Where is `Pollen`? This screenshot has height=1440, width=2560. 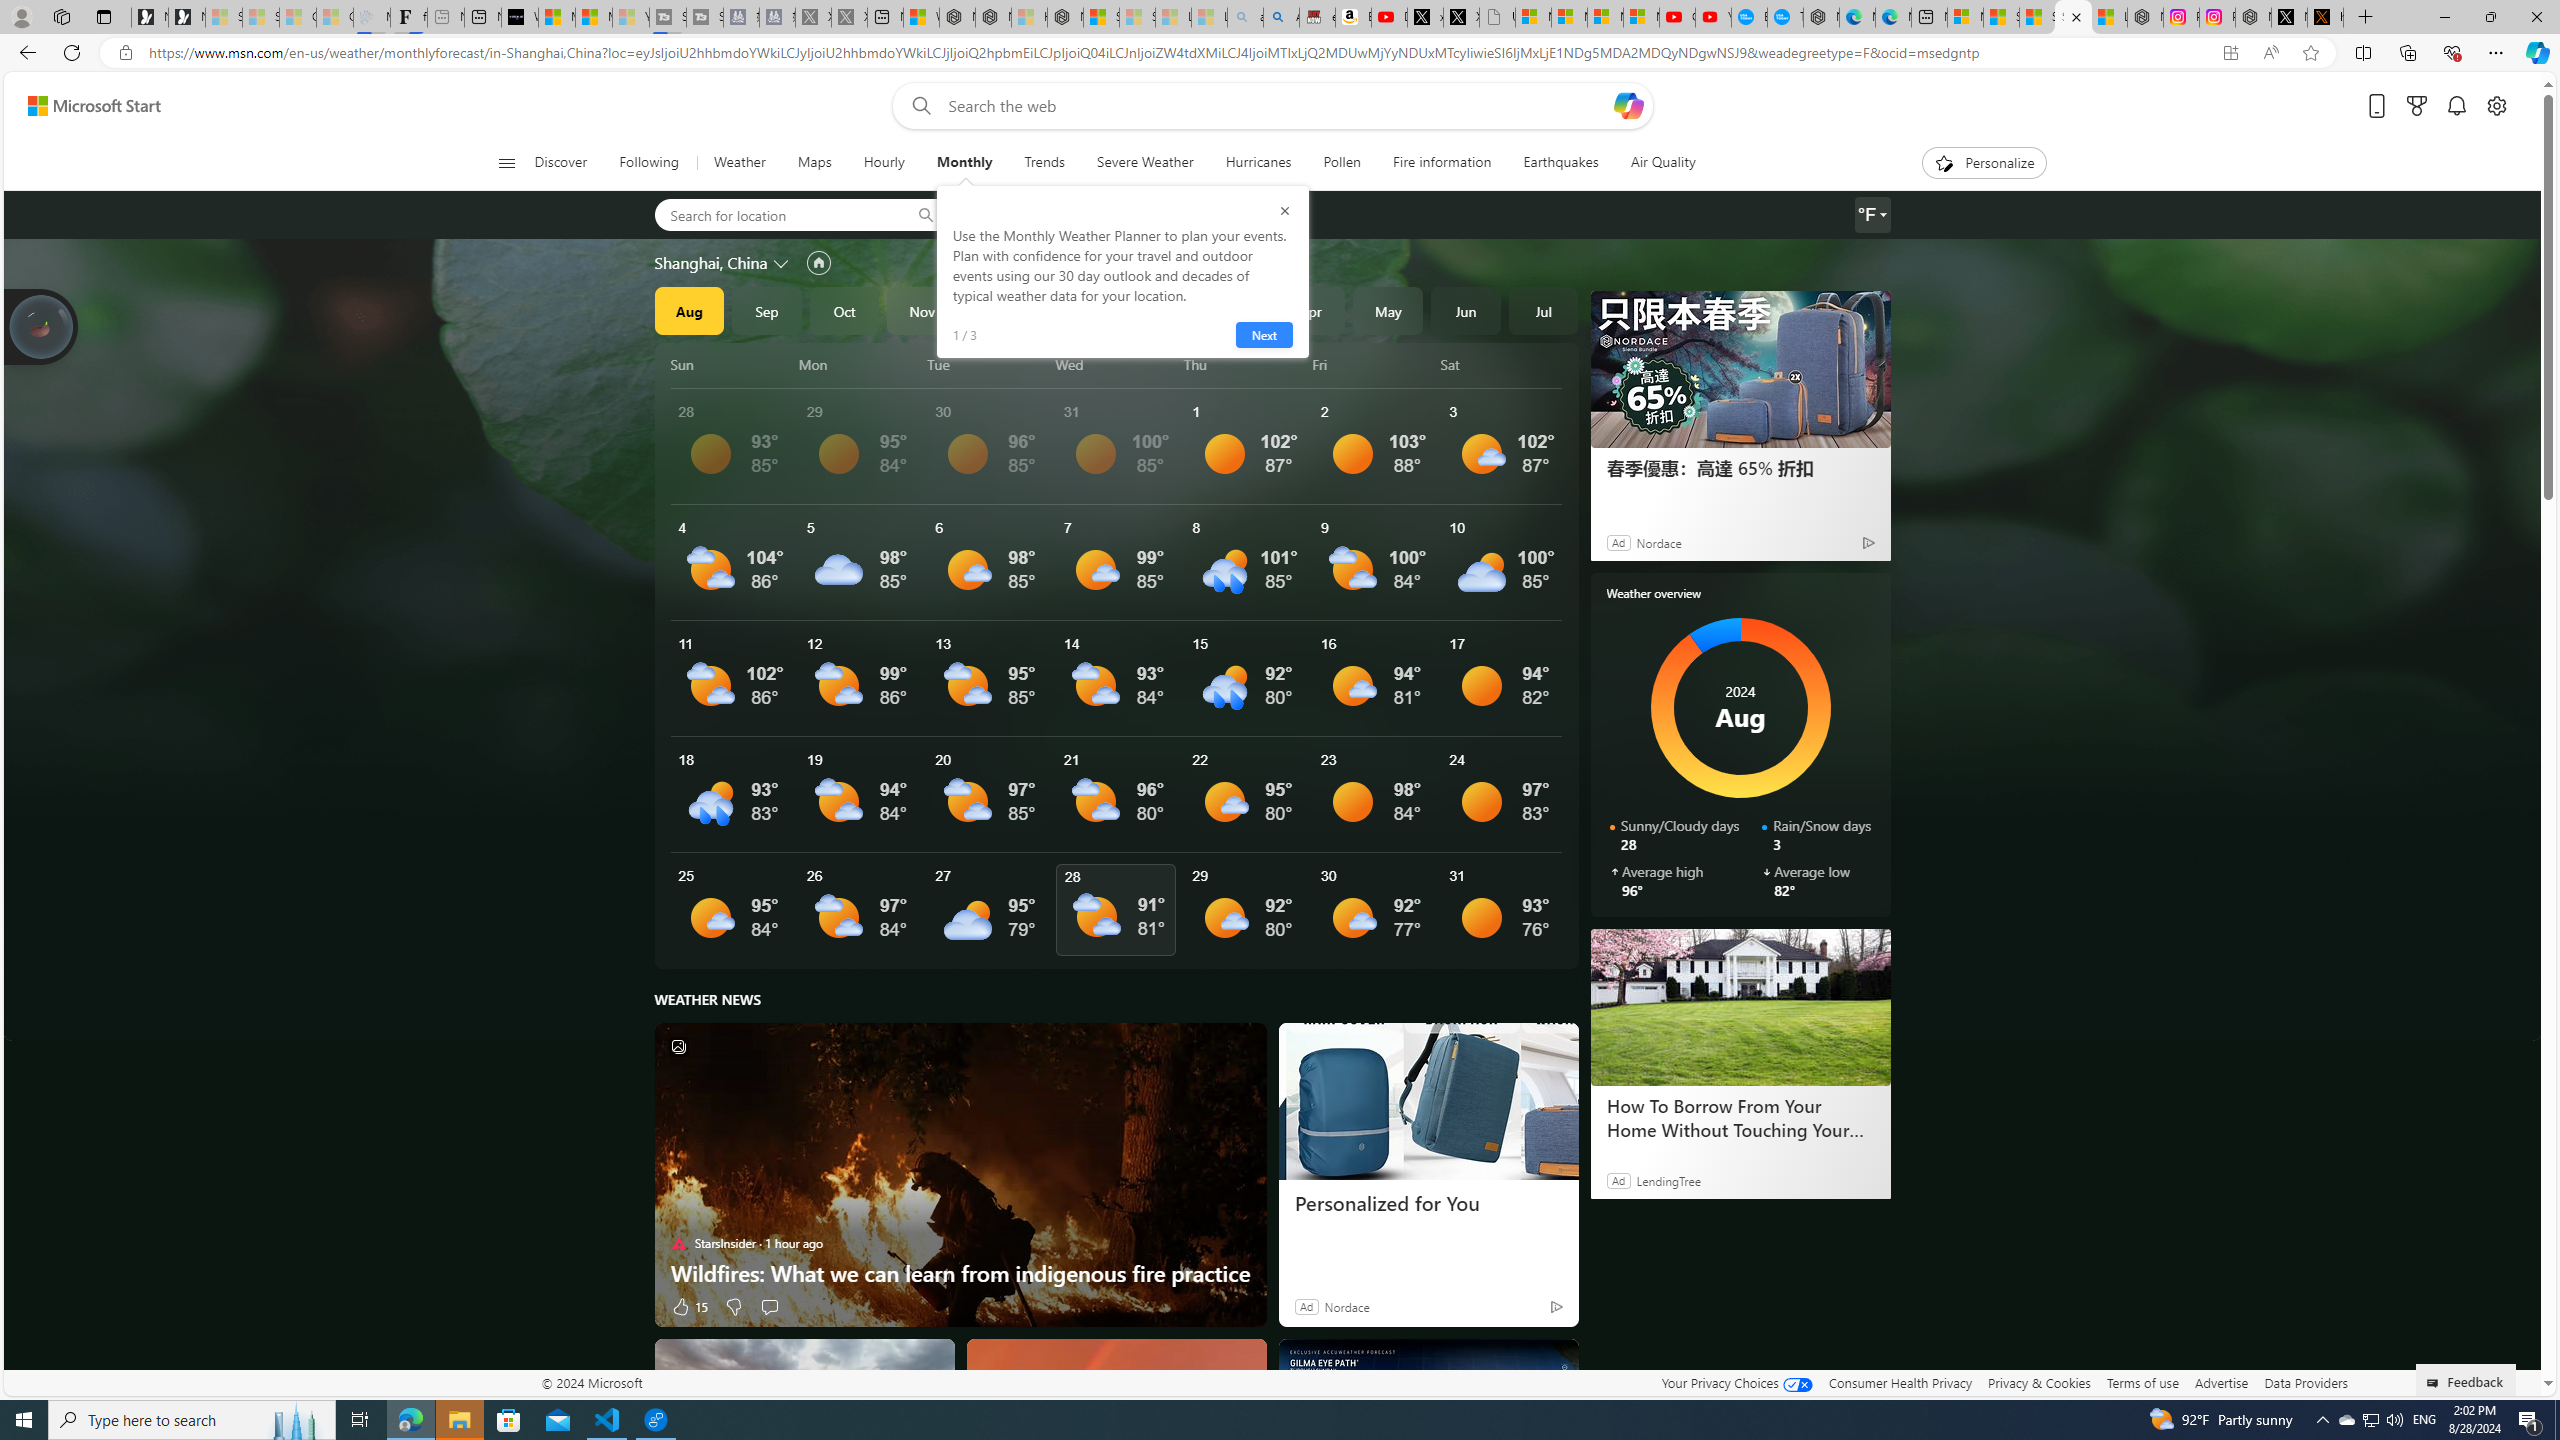
Pollen is located at coordinates (1342, 163).